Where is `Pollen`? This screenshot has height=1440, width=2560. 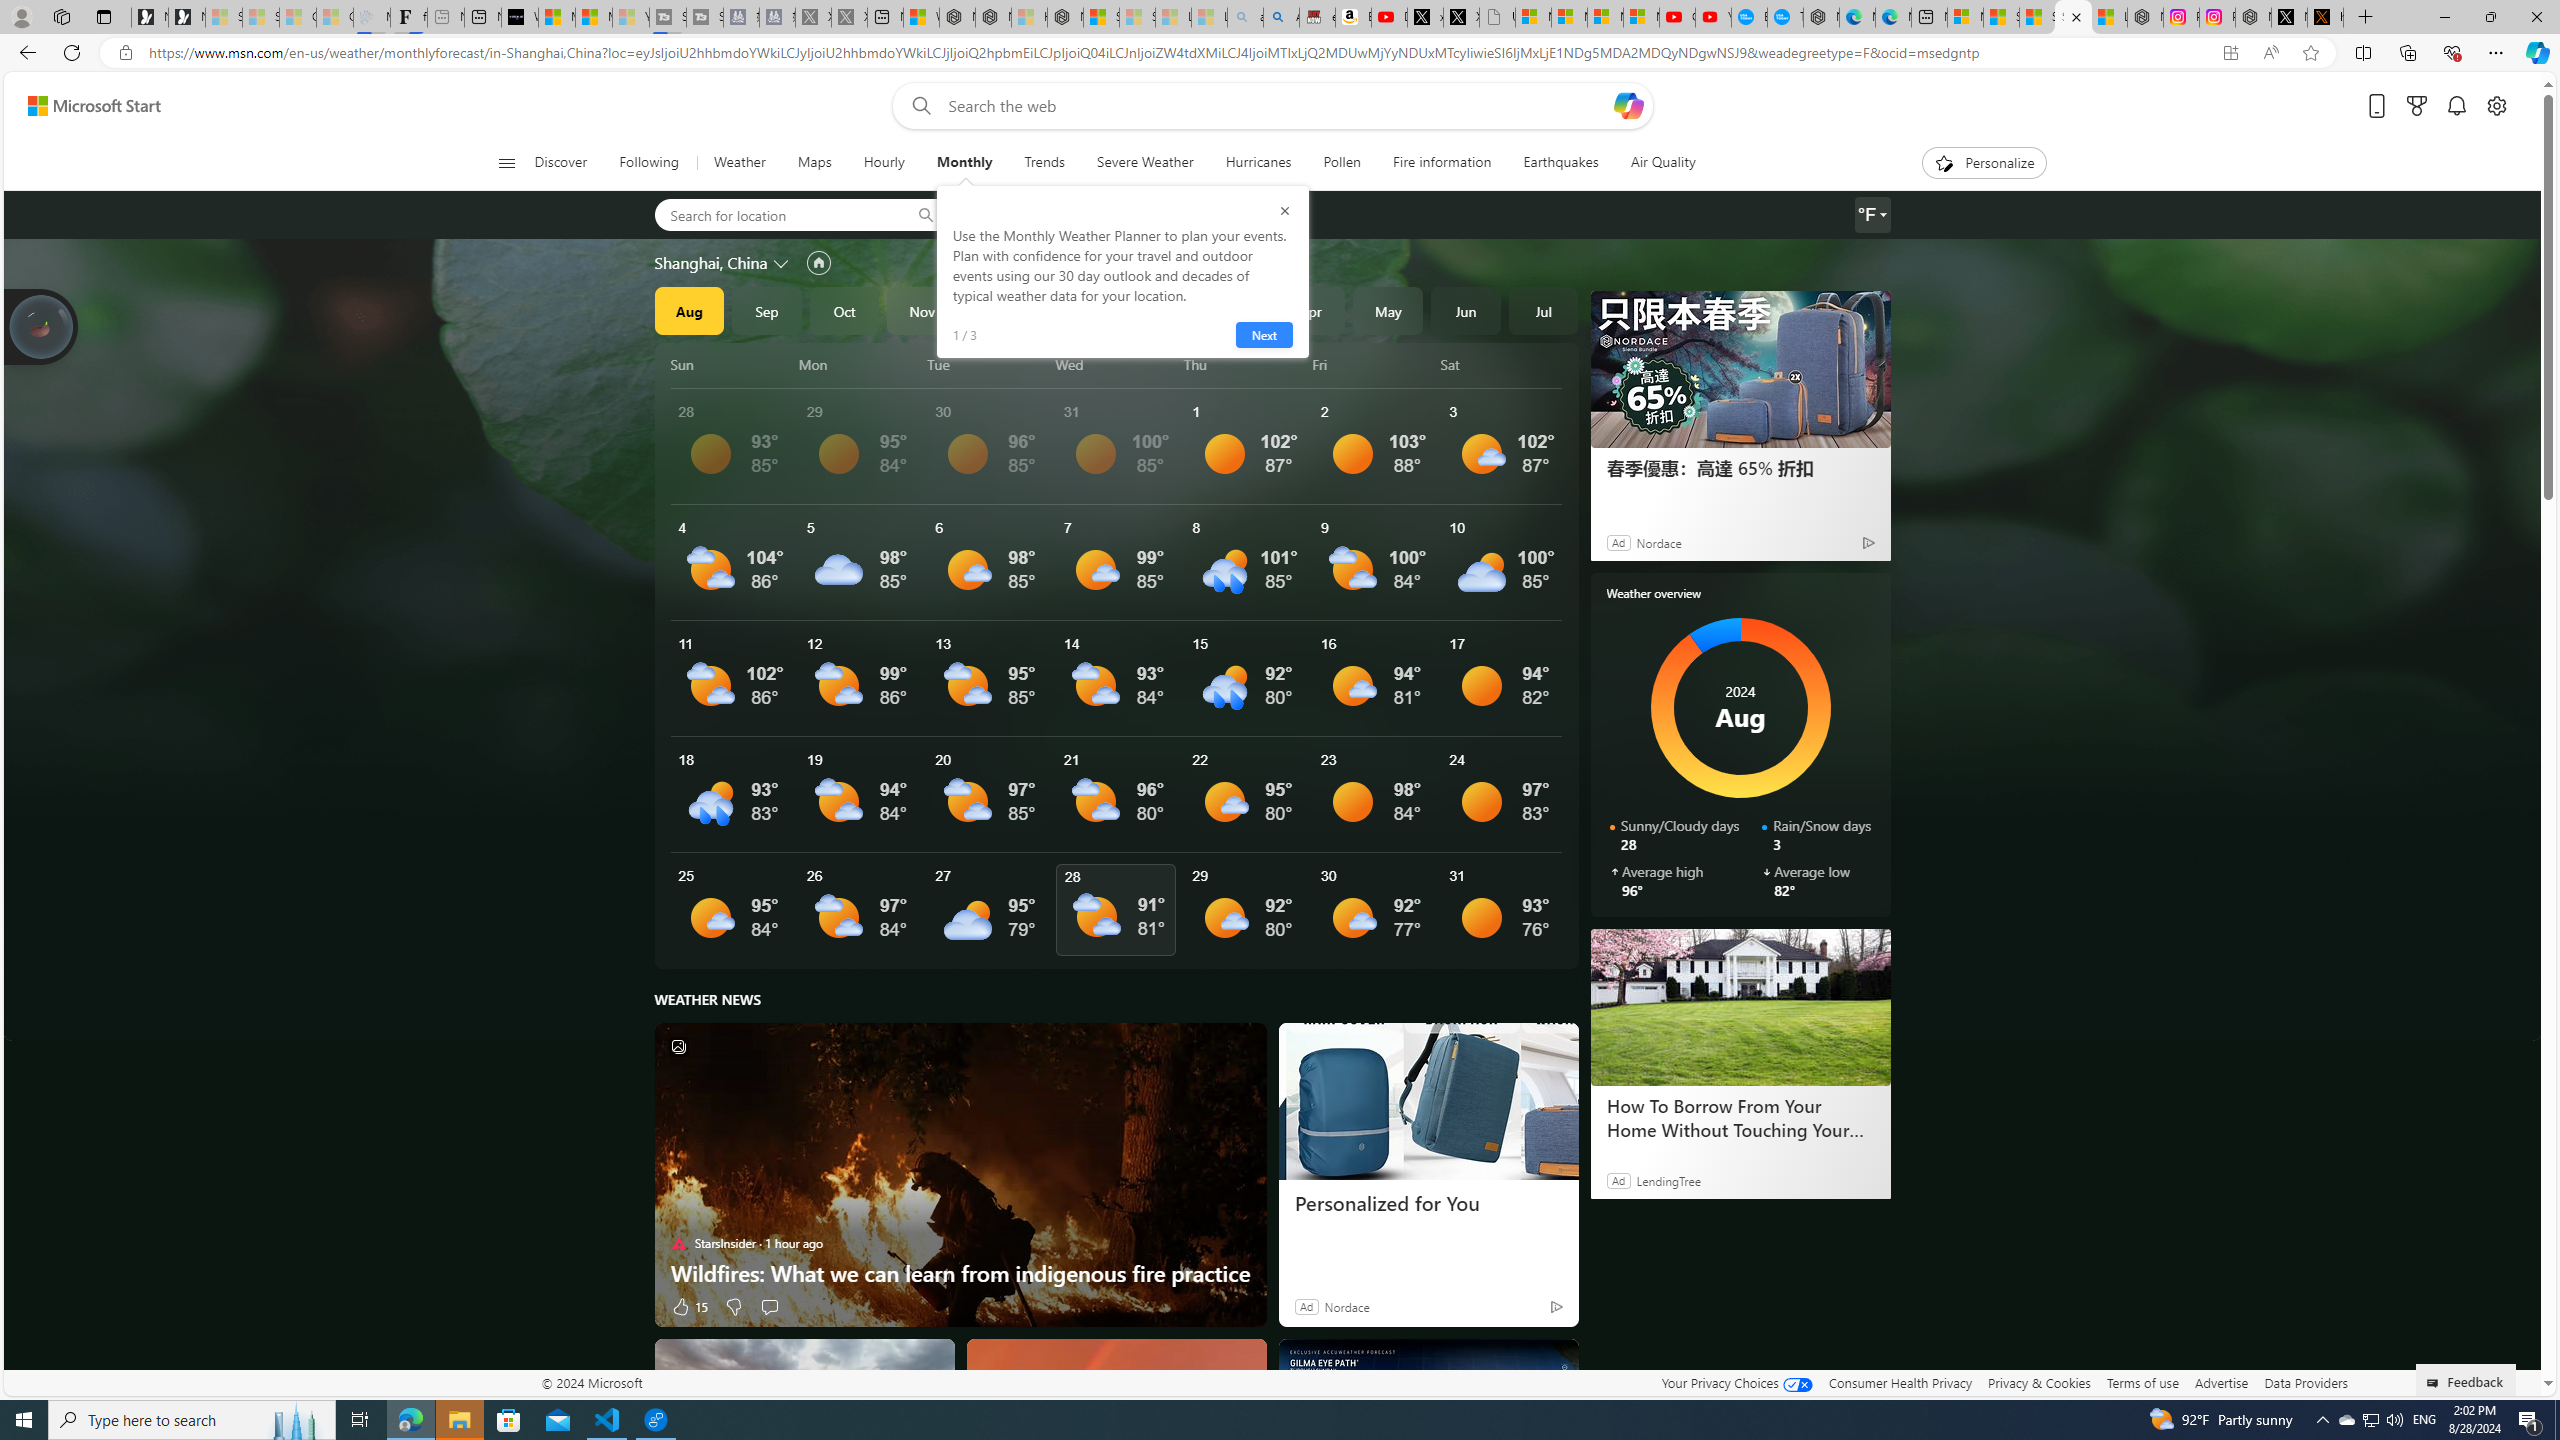
Pollen is located at coordinates (1342, 163).